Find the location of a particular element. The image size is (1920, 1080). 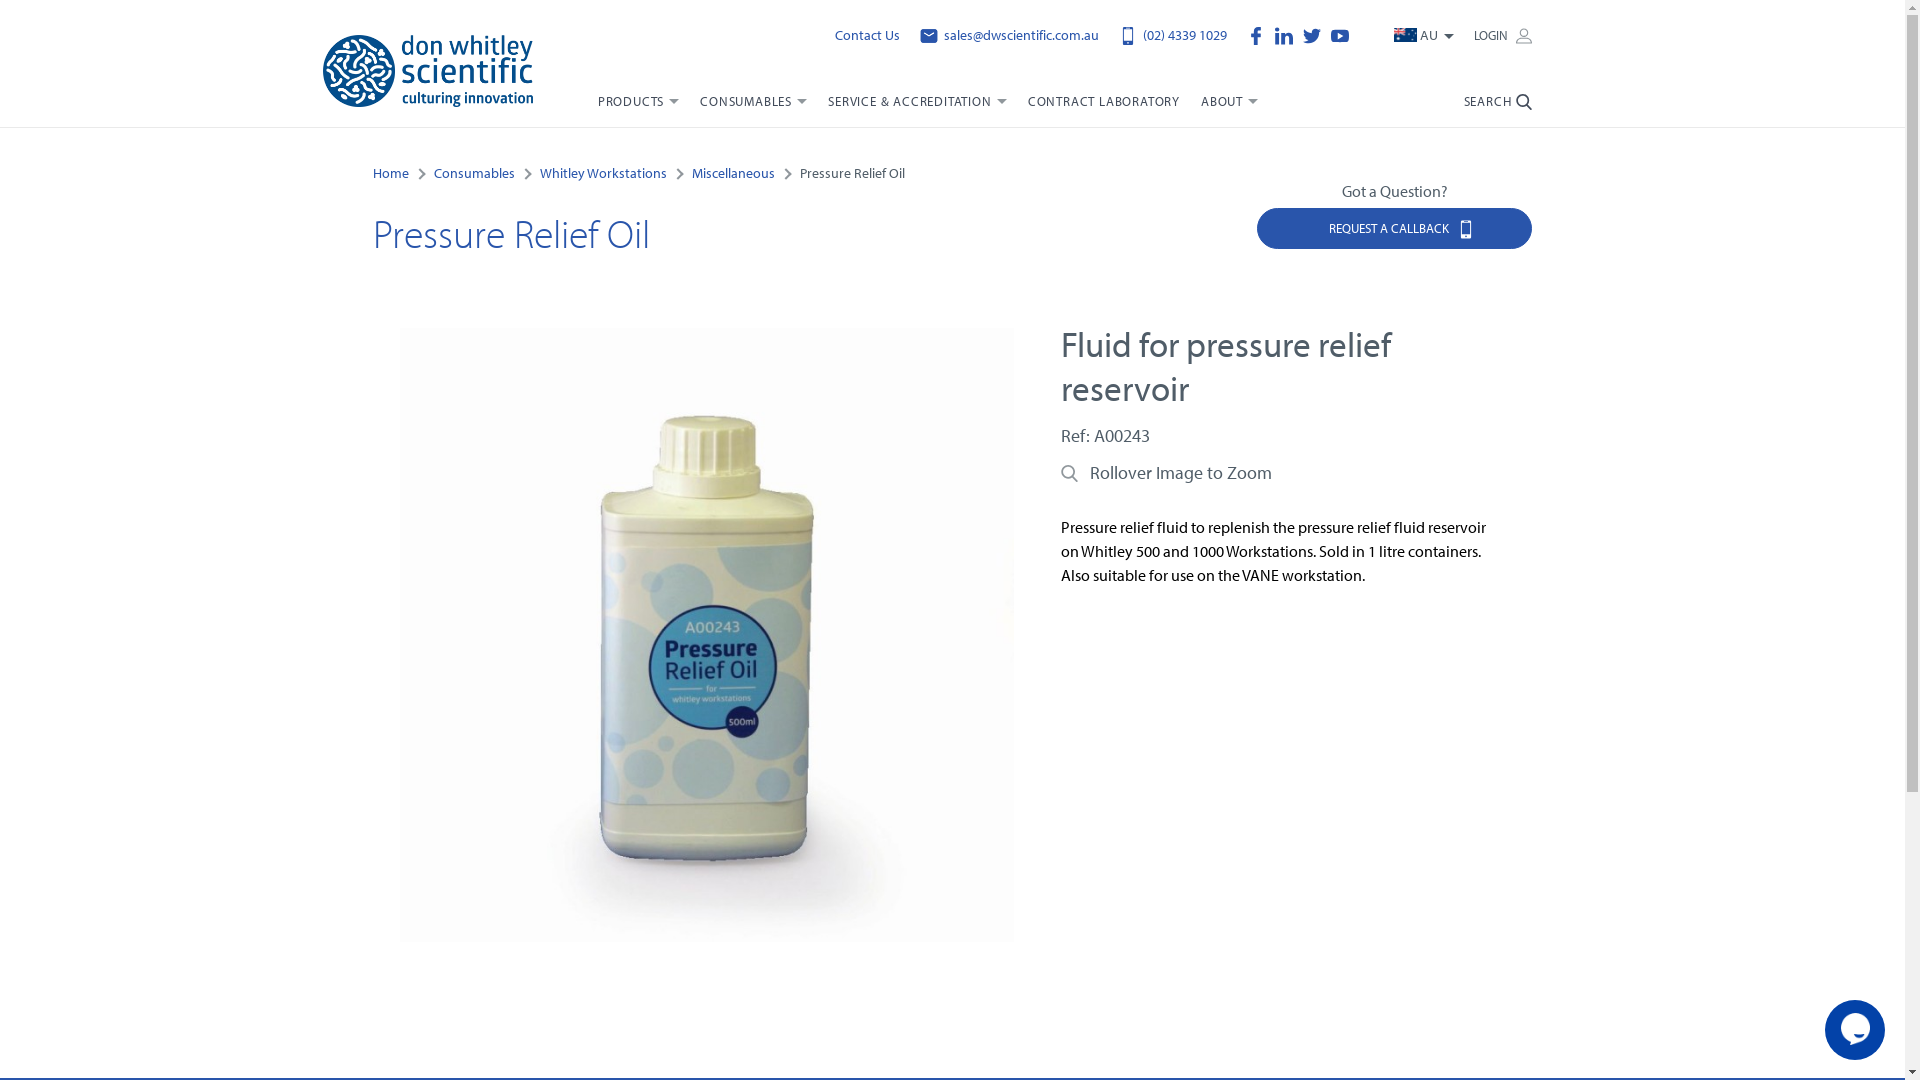

CONTRACT LABORATORY is located at coordinates (1104, 110).